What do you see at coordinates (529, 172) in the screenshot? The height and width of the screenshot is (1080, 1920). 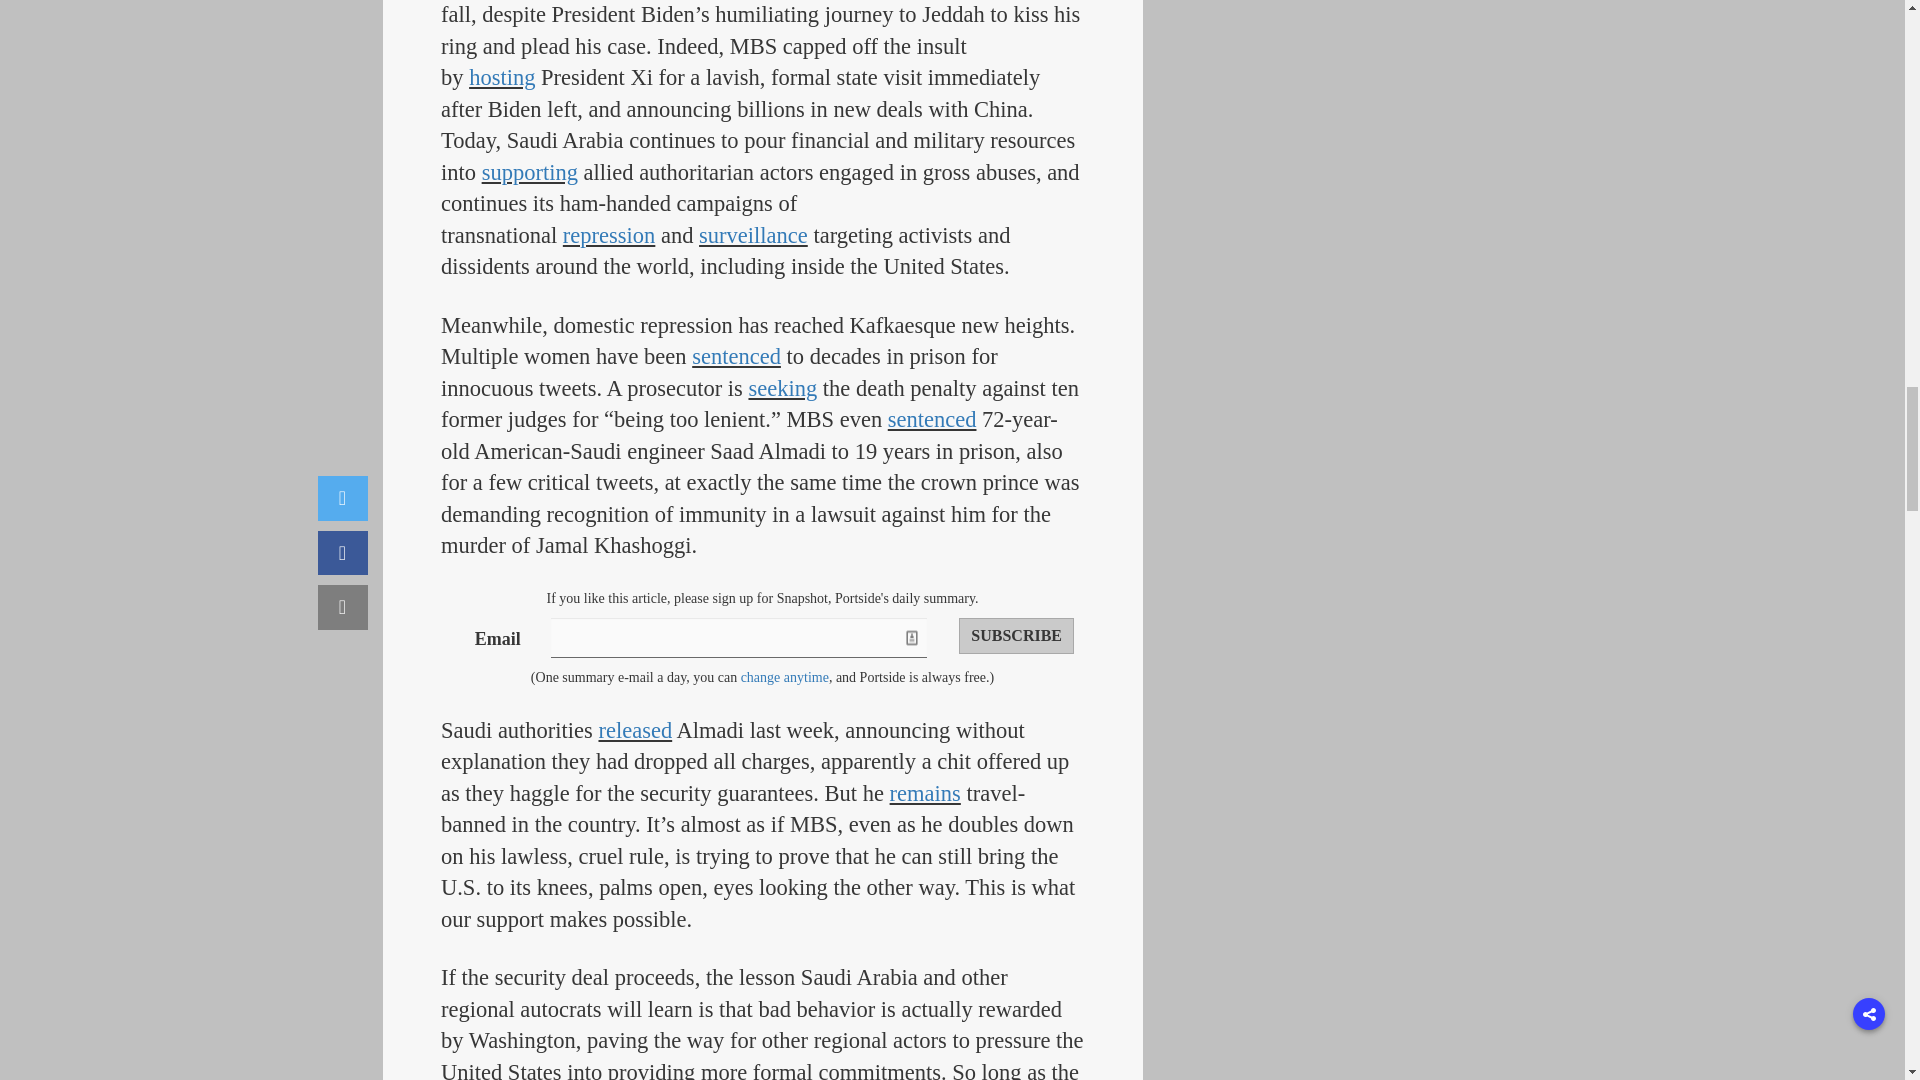 I see `supporting` at bounding box center [529, 172].